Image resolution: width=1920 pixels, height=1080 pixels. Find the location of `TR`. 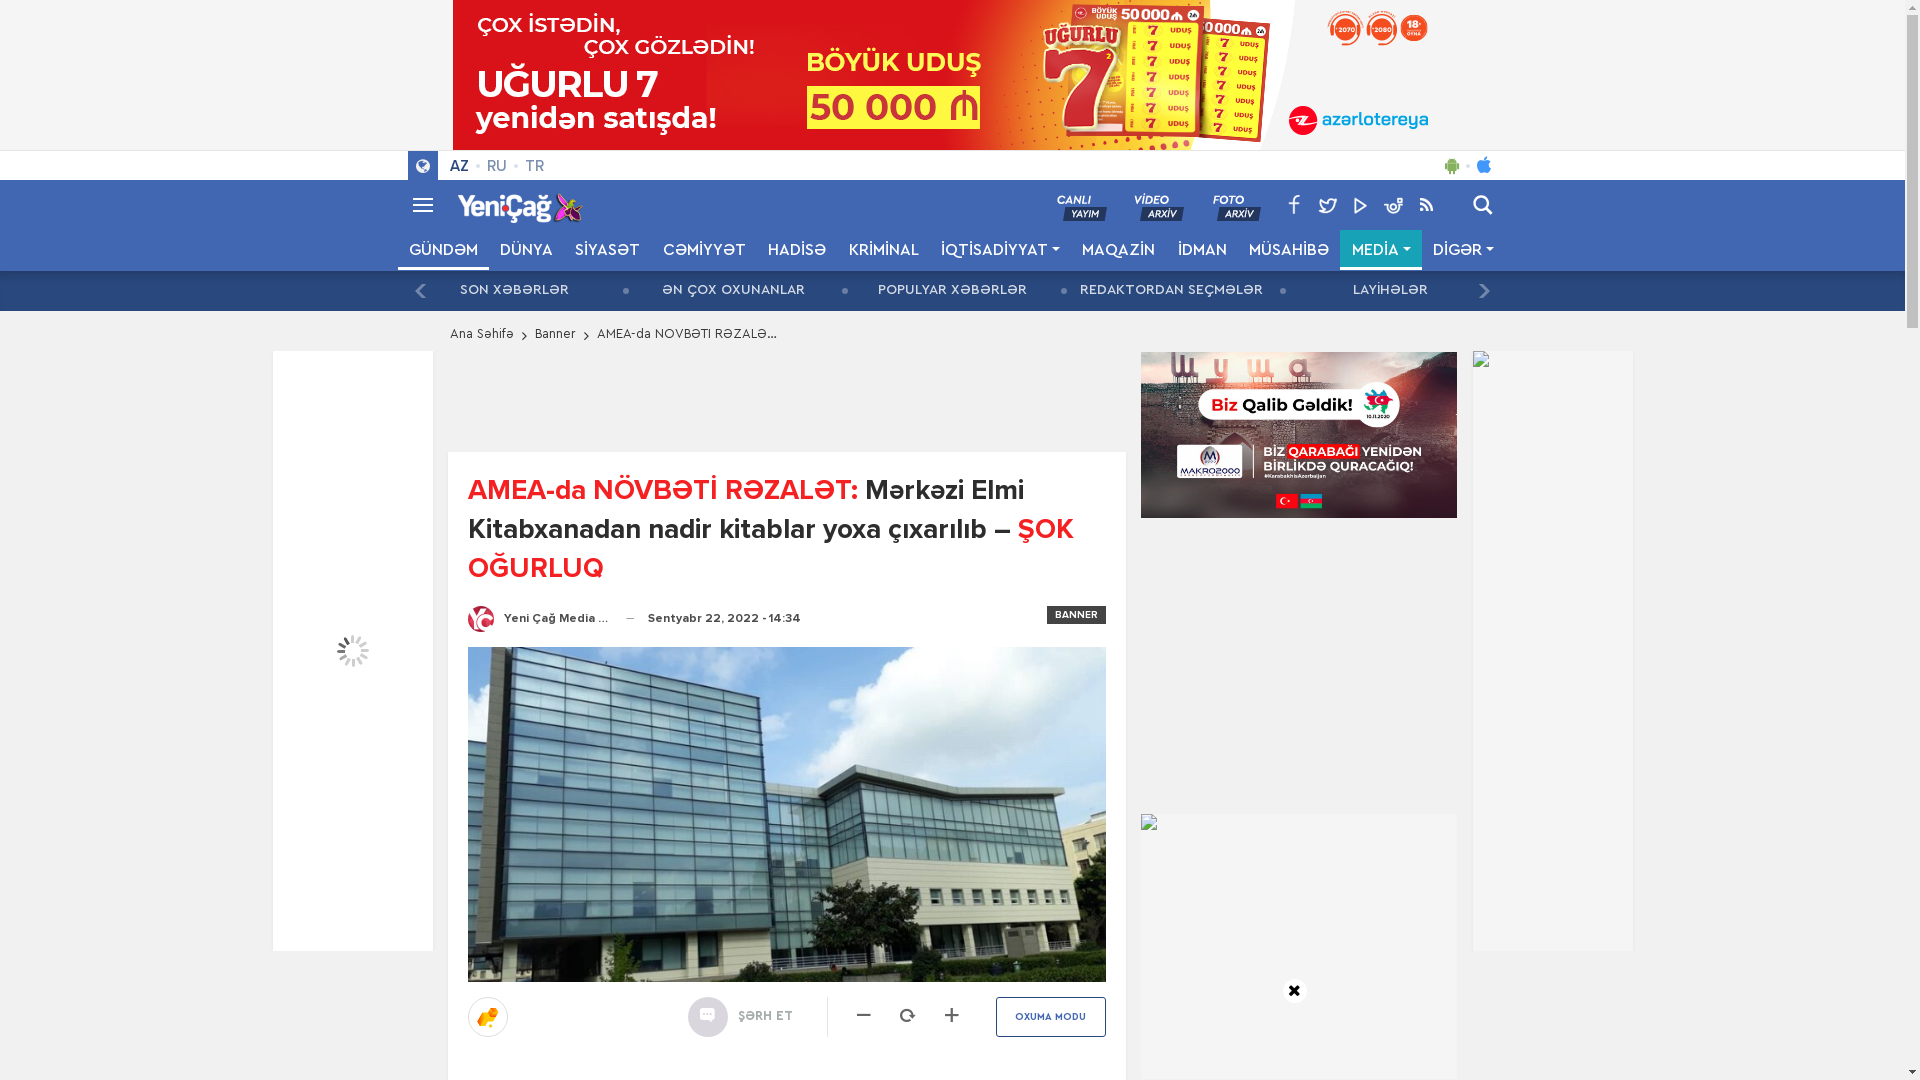

TR is located at coordinates (534, 166).